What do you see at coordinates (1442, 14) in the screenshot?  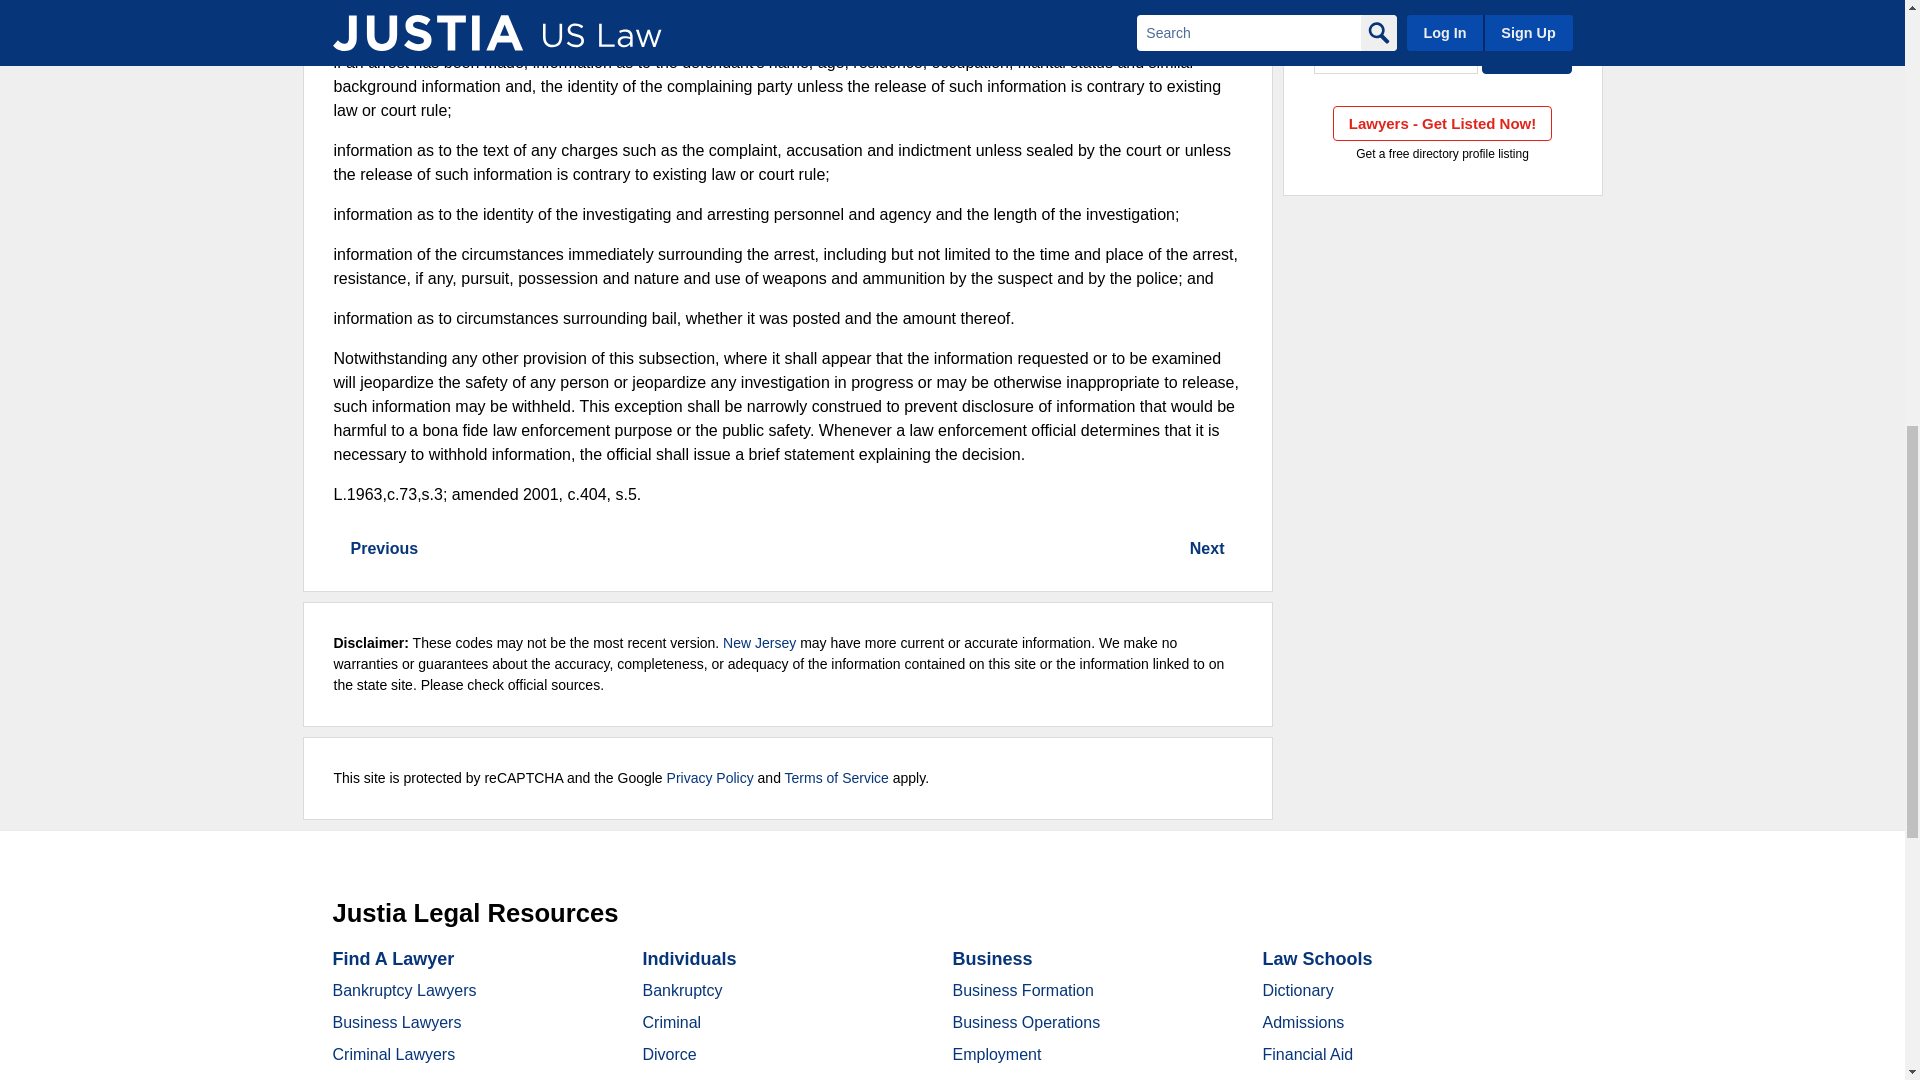 I see `Legal Issue or Lawyer Name` at bounding box center [1442, 14].